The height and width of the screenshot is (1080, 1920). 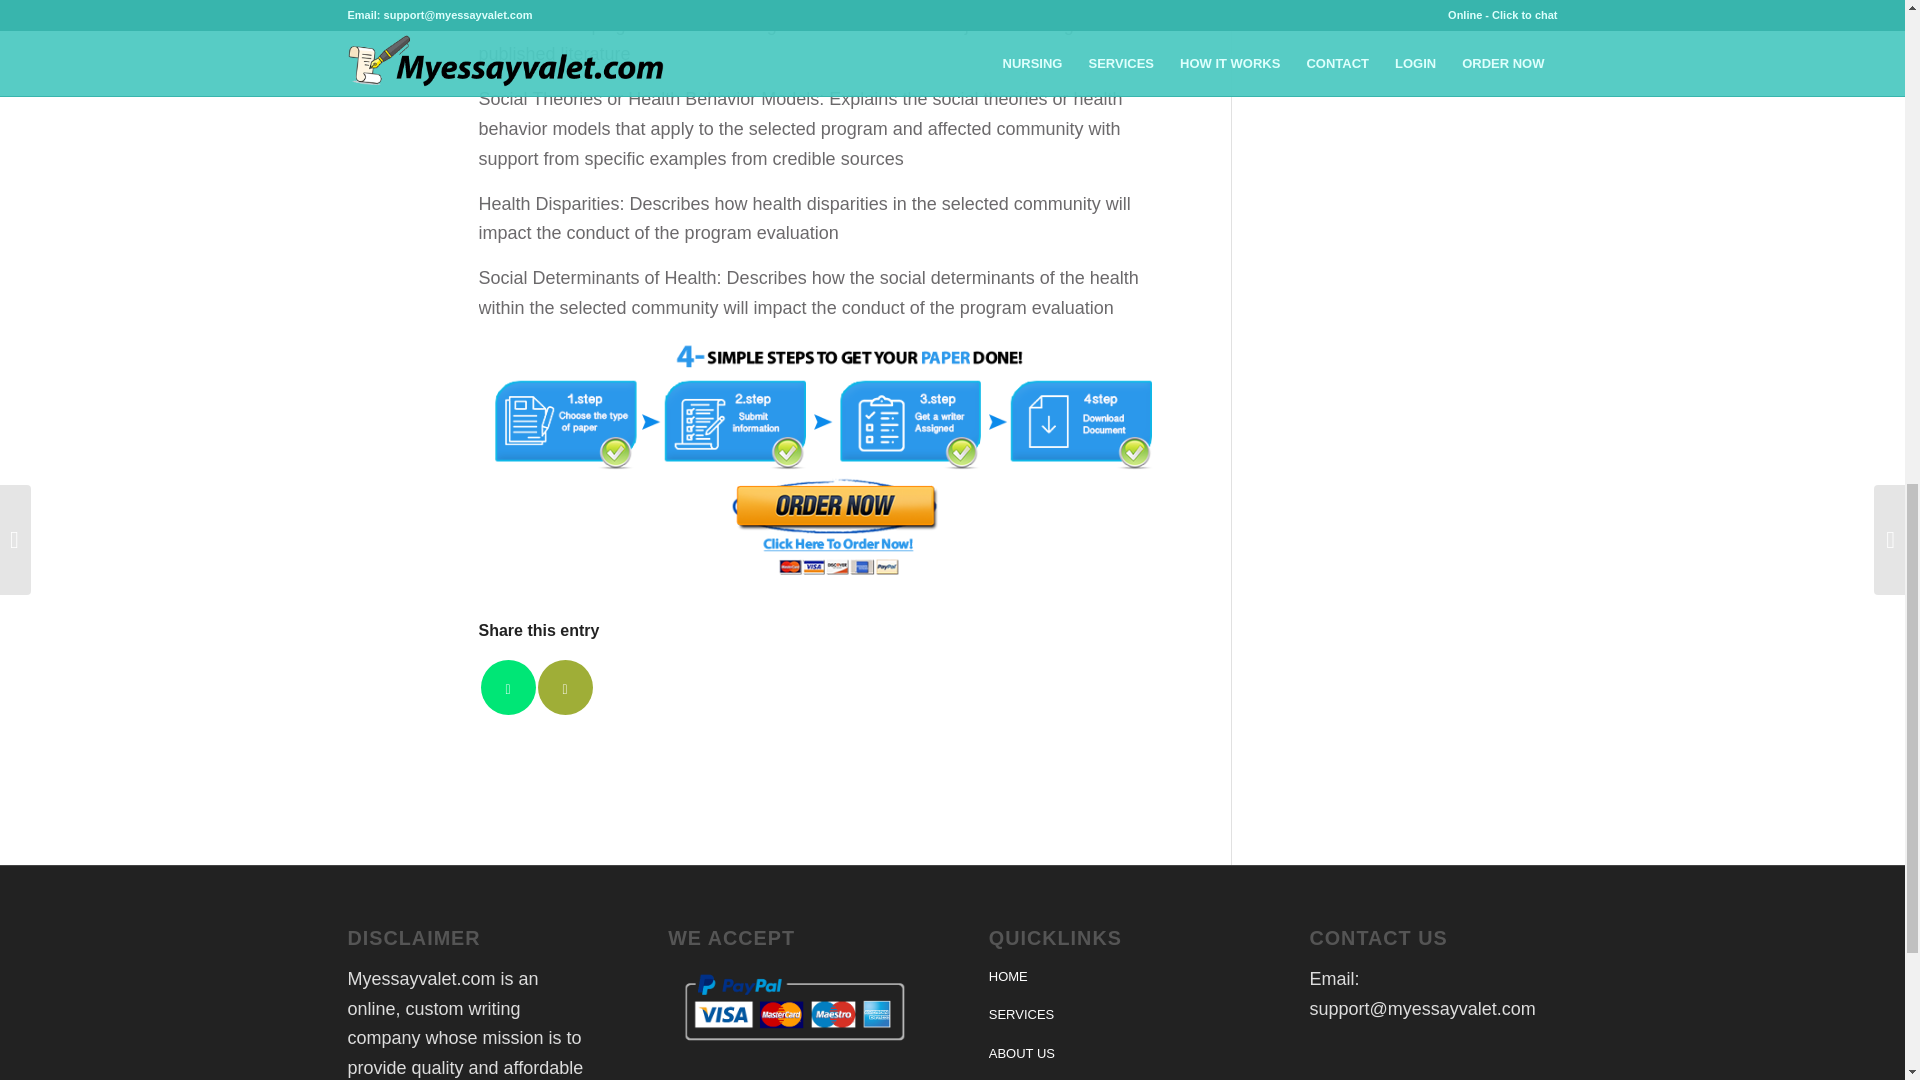 I want to click on SERVICES, so click(x=1112, y=1014).